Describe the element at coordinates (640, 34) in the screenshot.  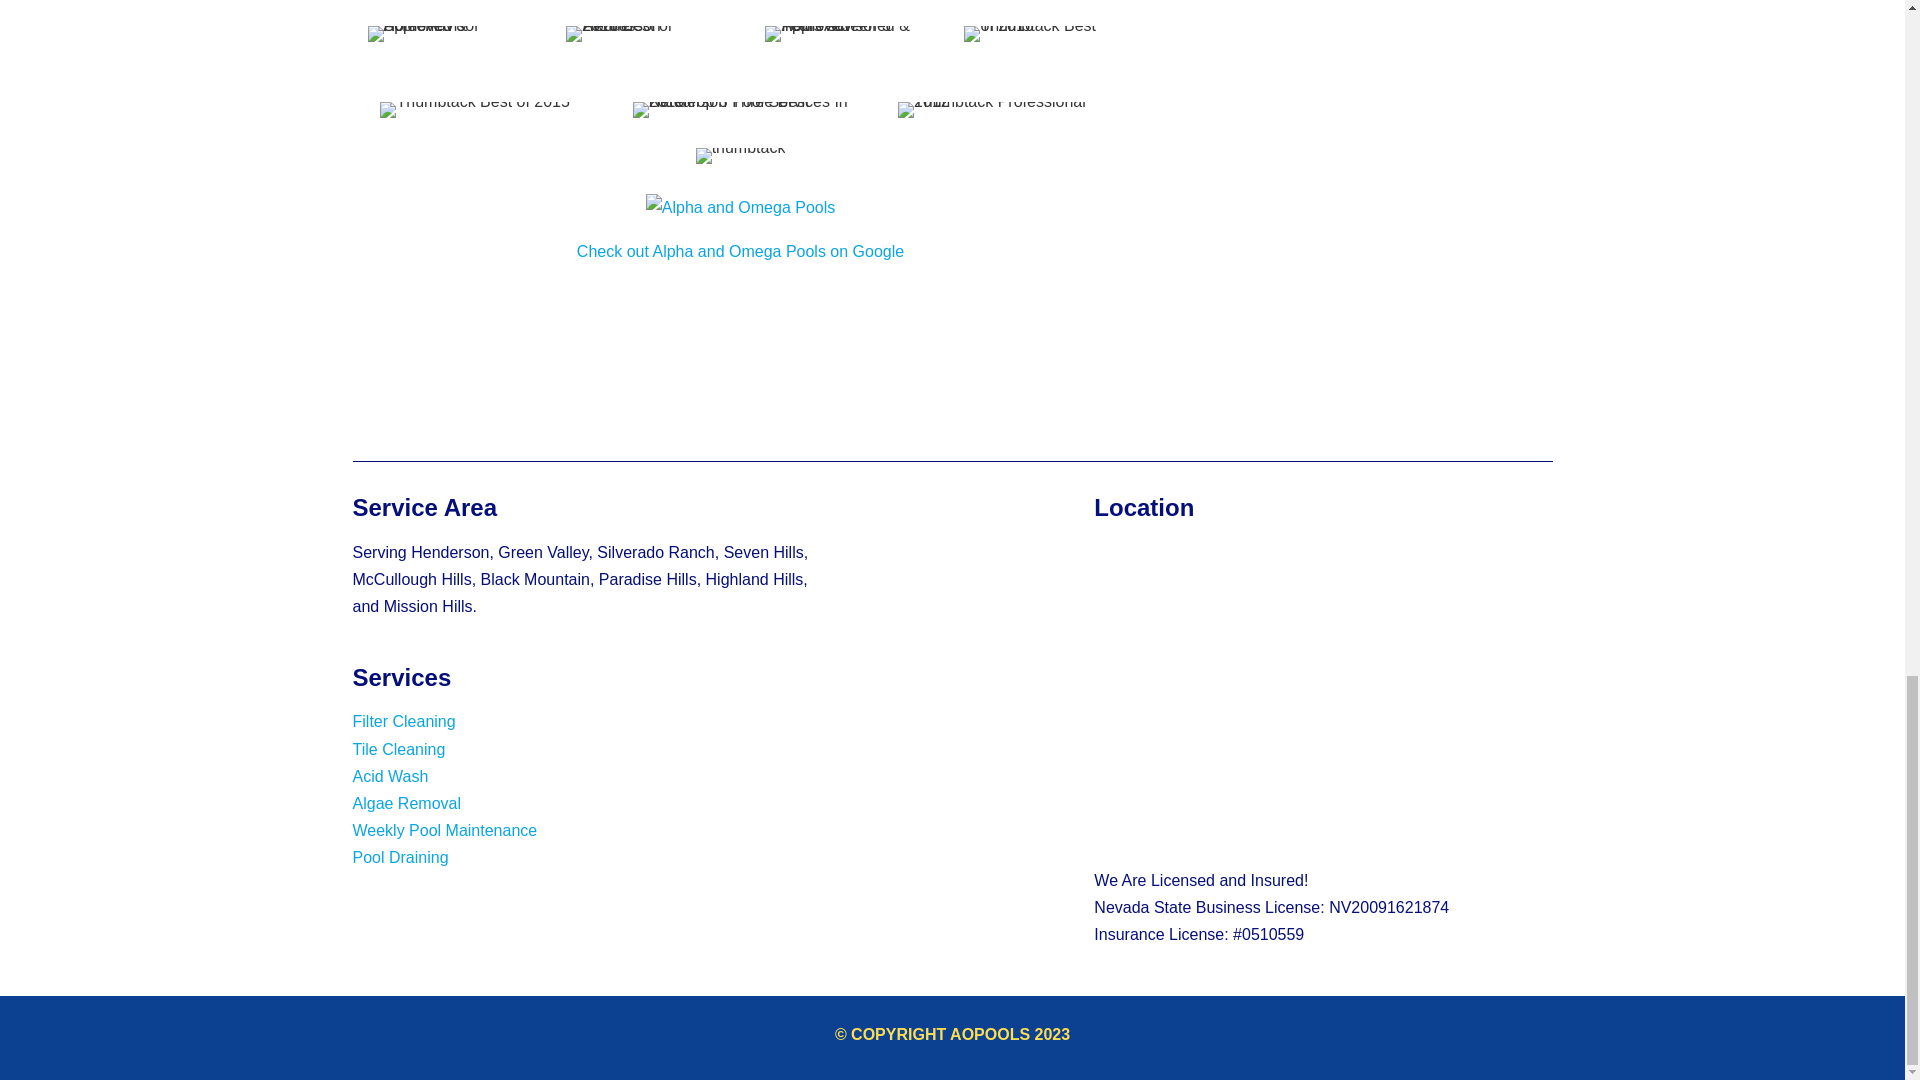
I see `2016 Best of Henderson Awards` at that location.